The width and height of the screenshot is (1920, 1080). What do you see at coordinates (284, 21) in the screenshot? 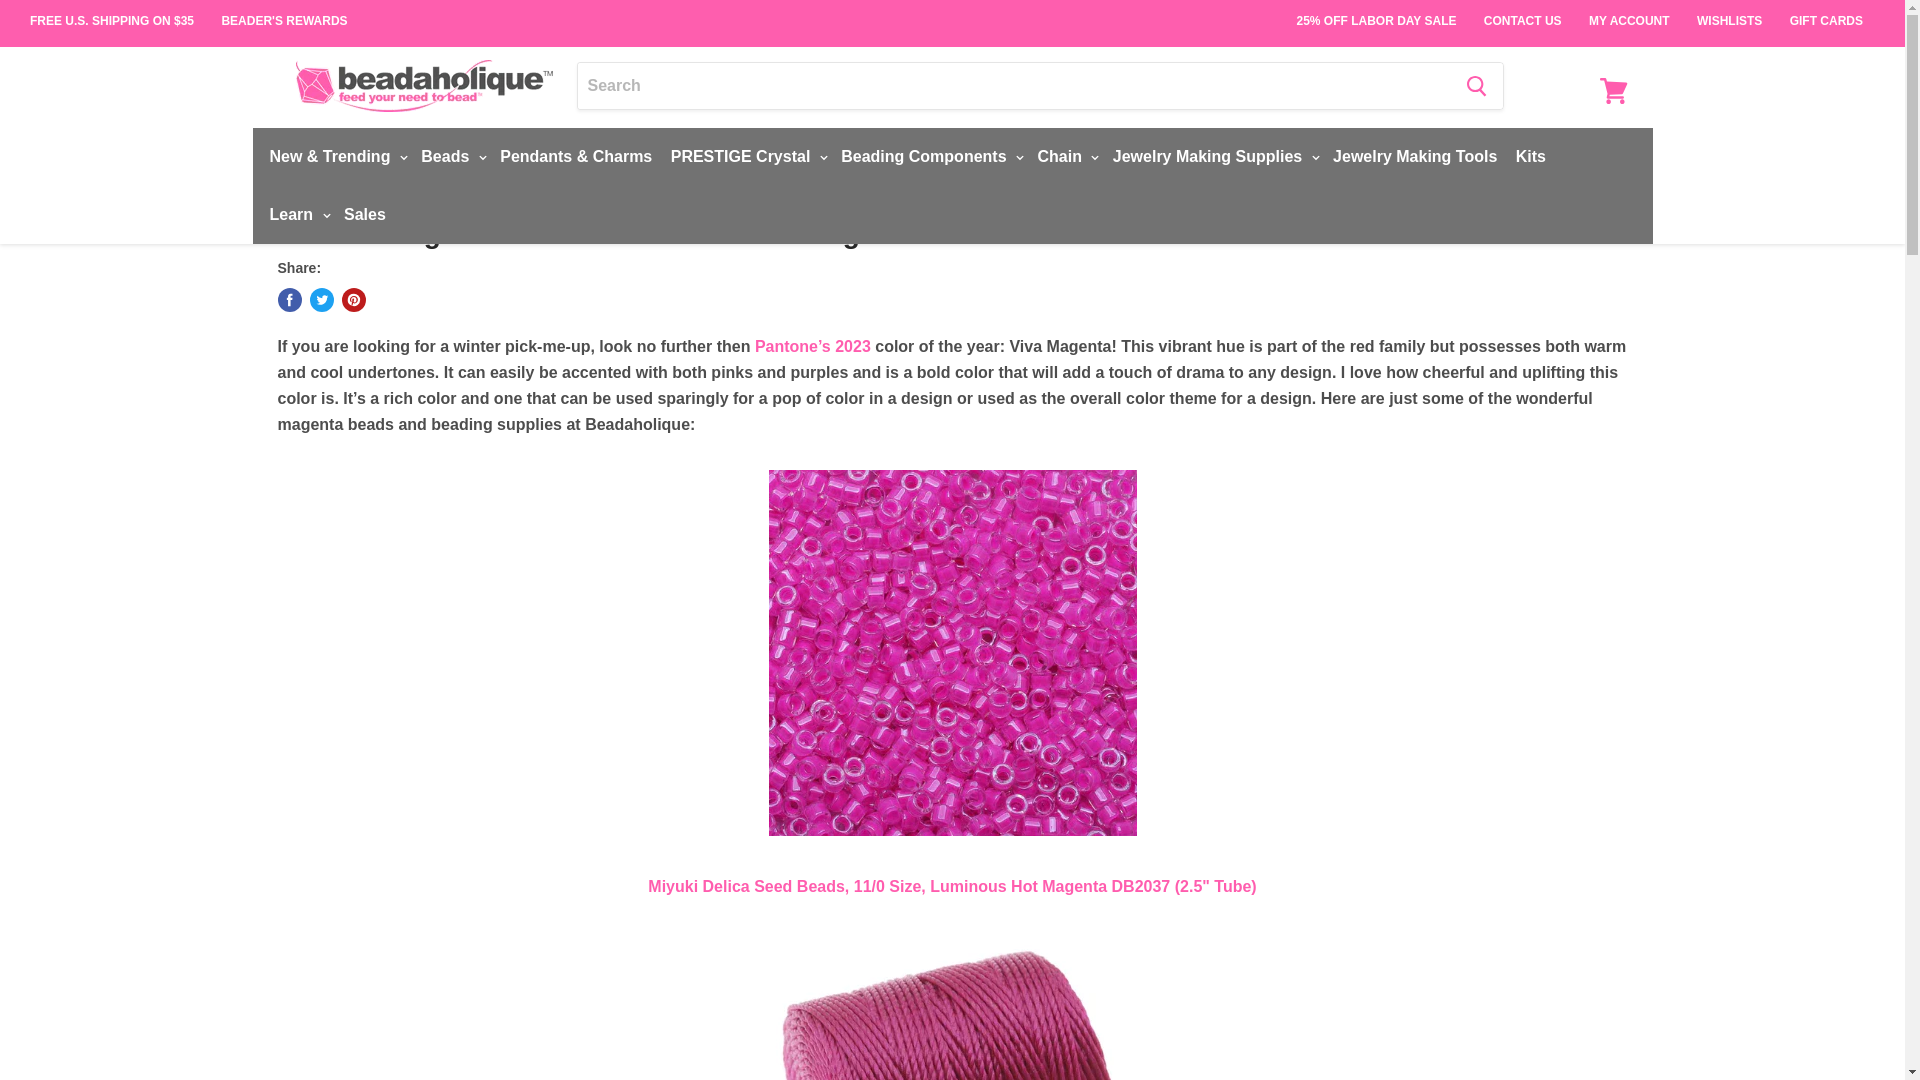
I see `BEADER'S REWARDS` at bounding box center [284, 21].